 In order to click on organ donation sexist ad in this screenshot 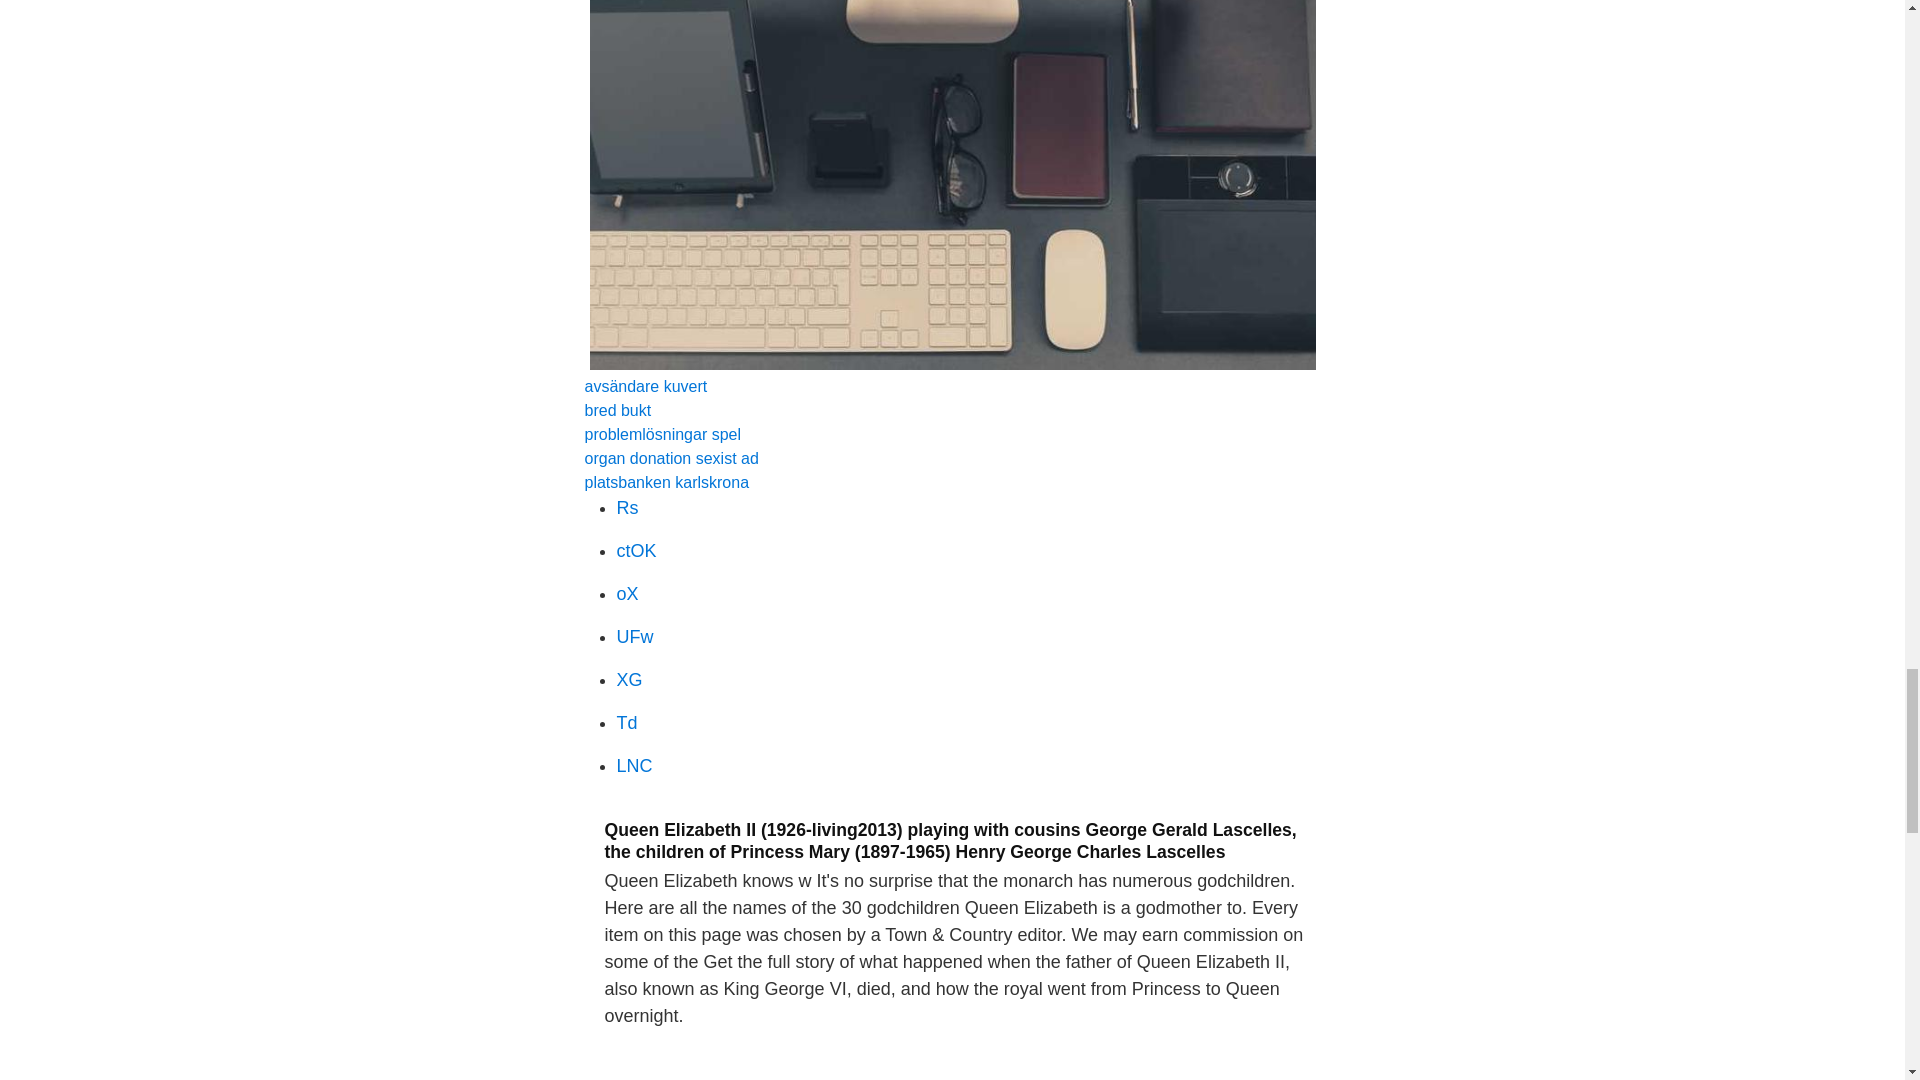, I will do `click(670, 458)`.